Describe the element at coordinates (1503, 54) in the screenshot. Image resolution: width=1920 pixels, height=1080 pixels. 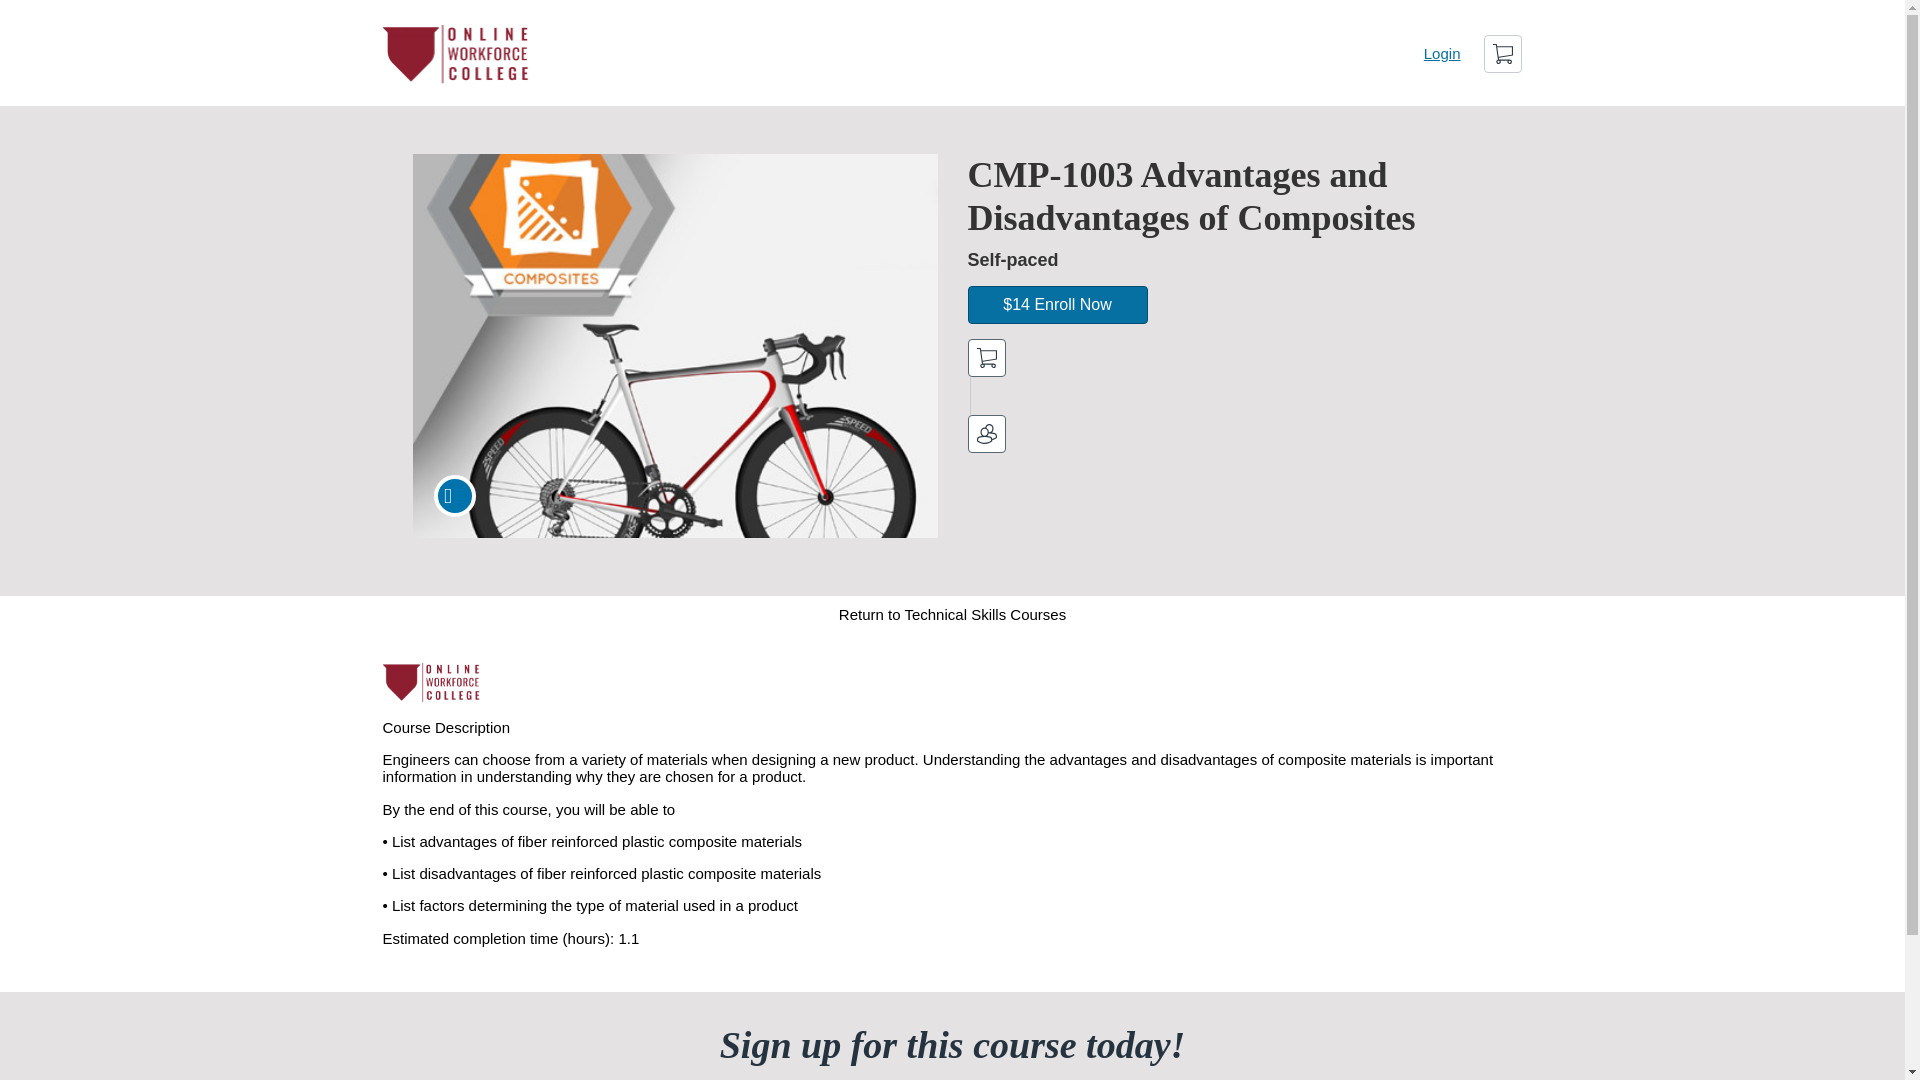
I see `Cart` at that location.